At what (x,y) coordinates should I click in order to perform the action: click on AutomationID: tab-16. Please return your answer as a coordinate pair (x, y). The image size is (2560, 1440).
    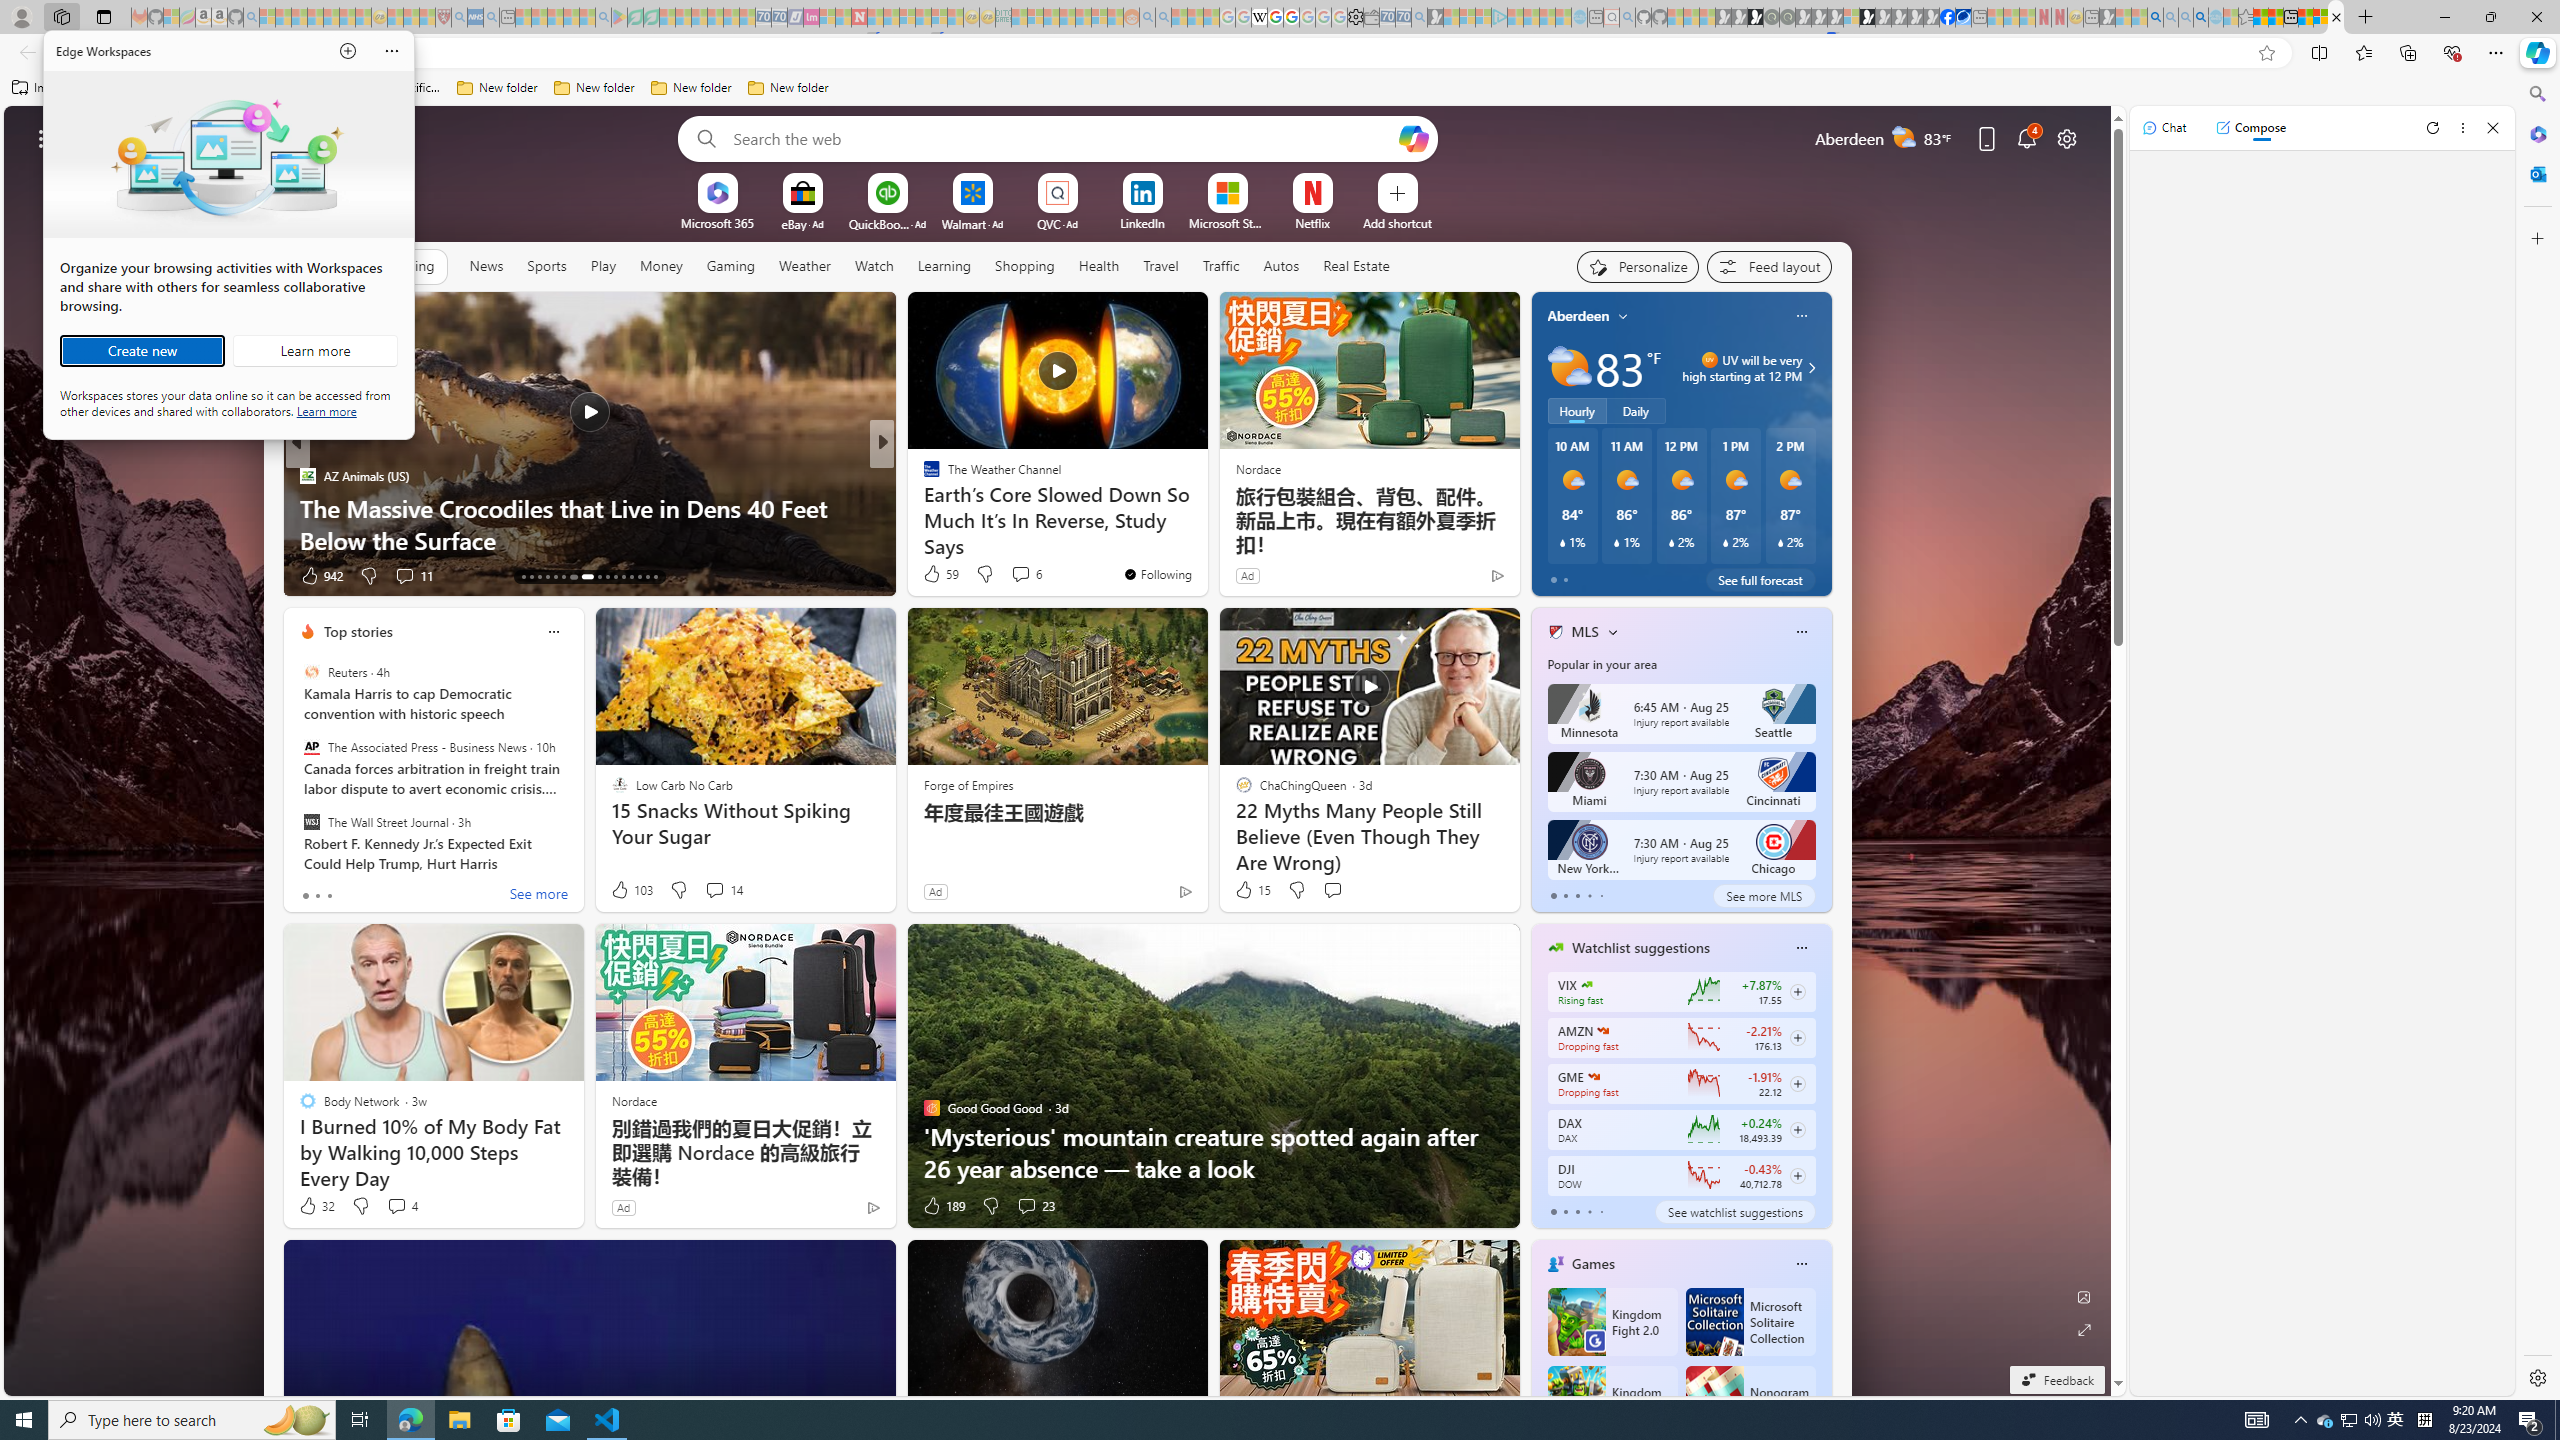
    Looking at the image, I should click on (547, 577).